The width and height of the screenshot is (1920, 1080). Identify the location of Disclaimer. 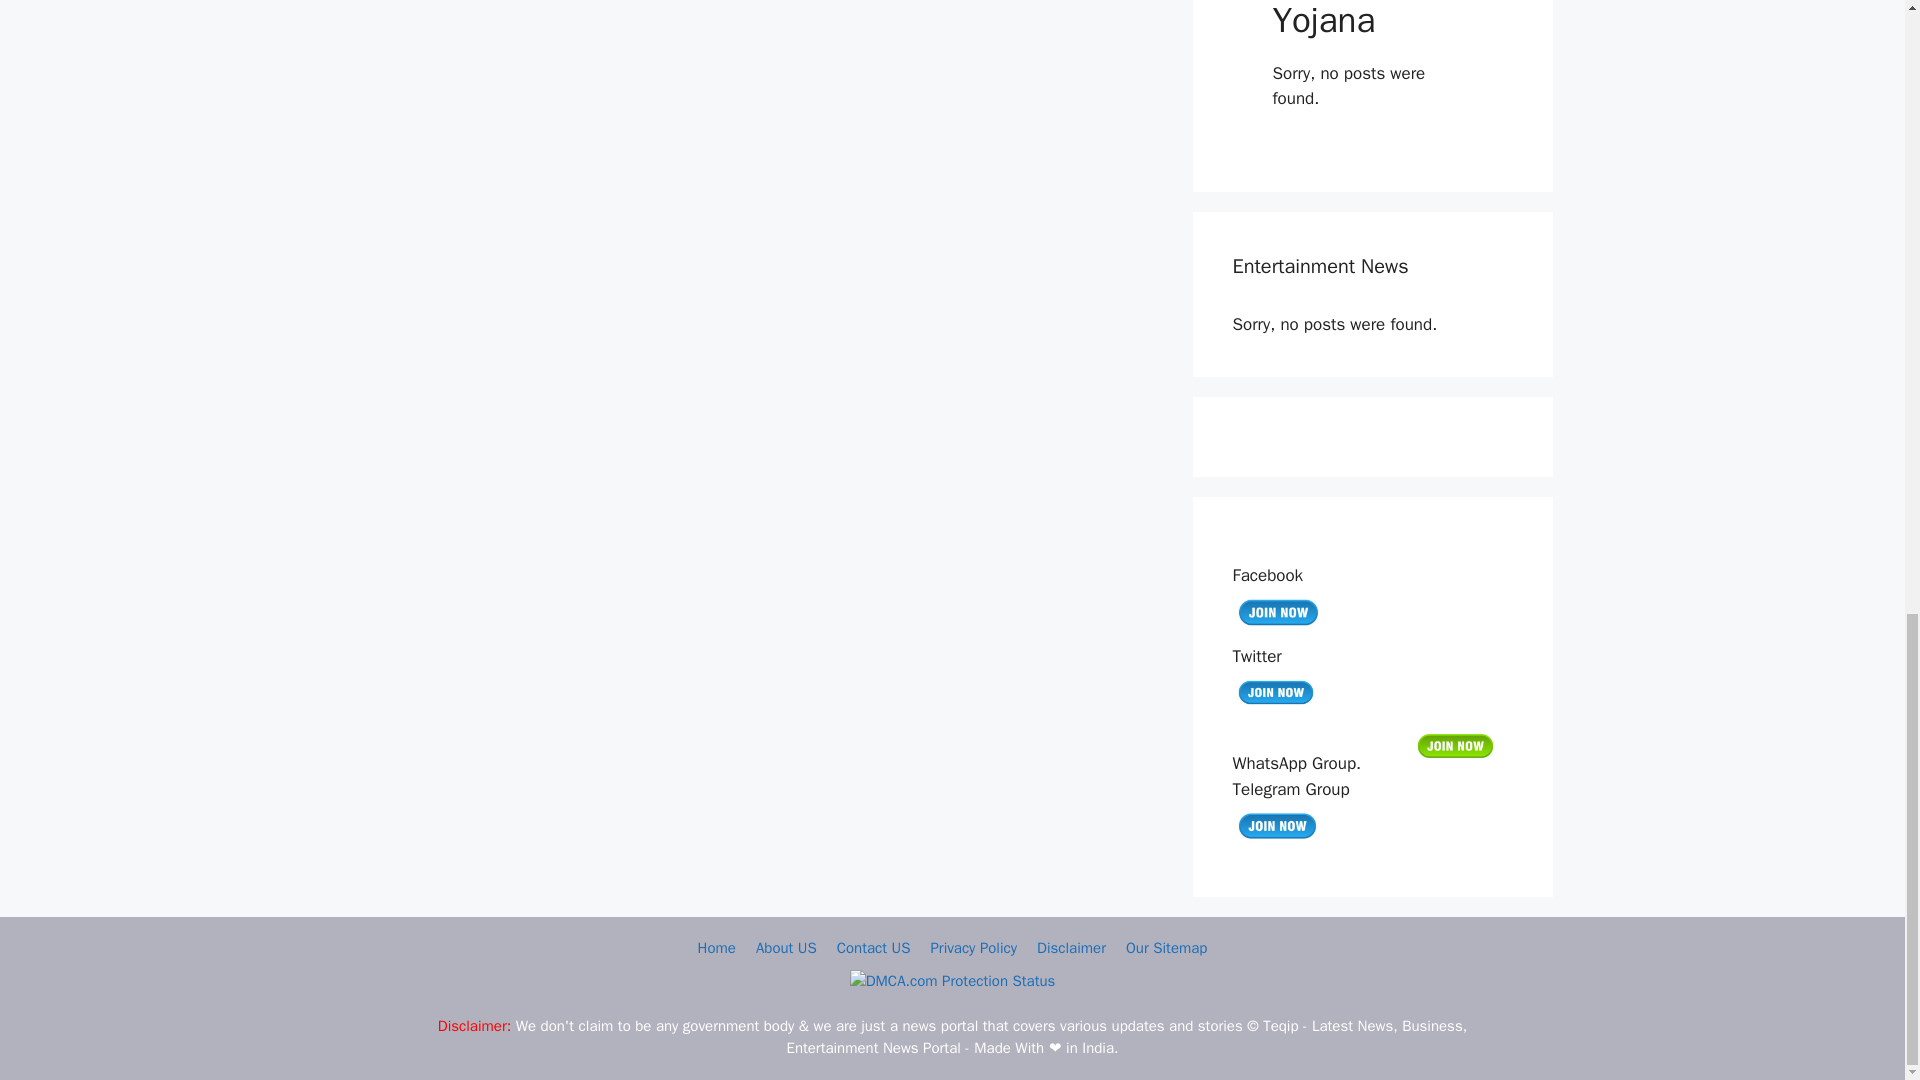
(1070, 947).